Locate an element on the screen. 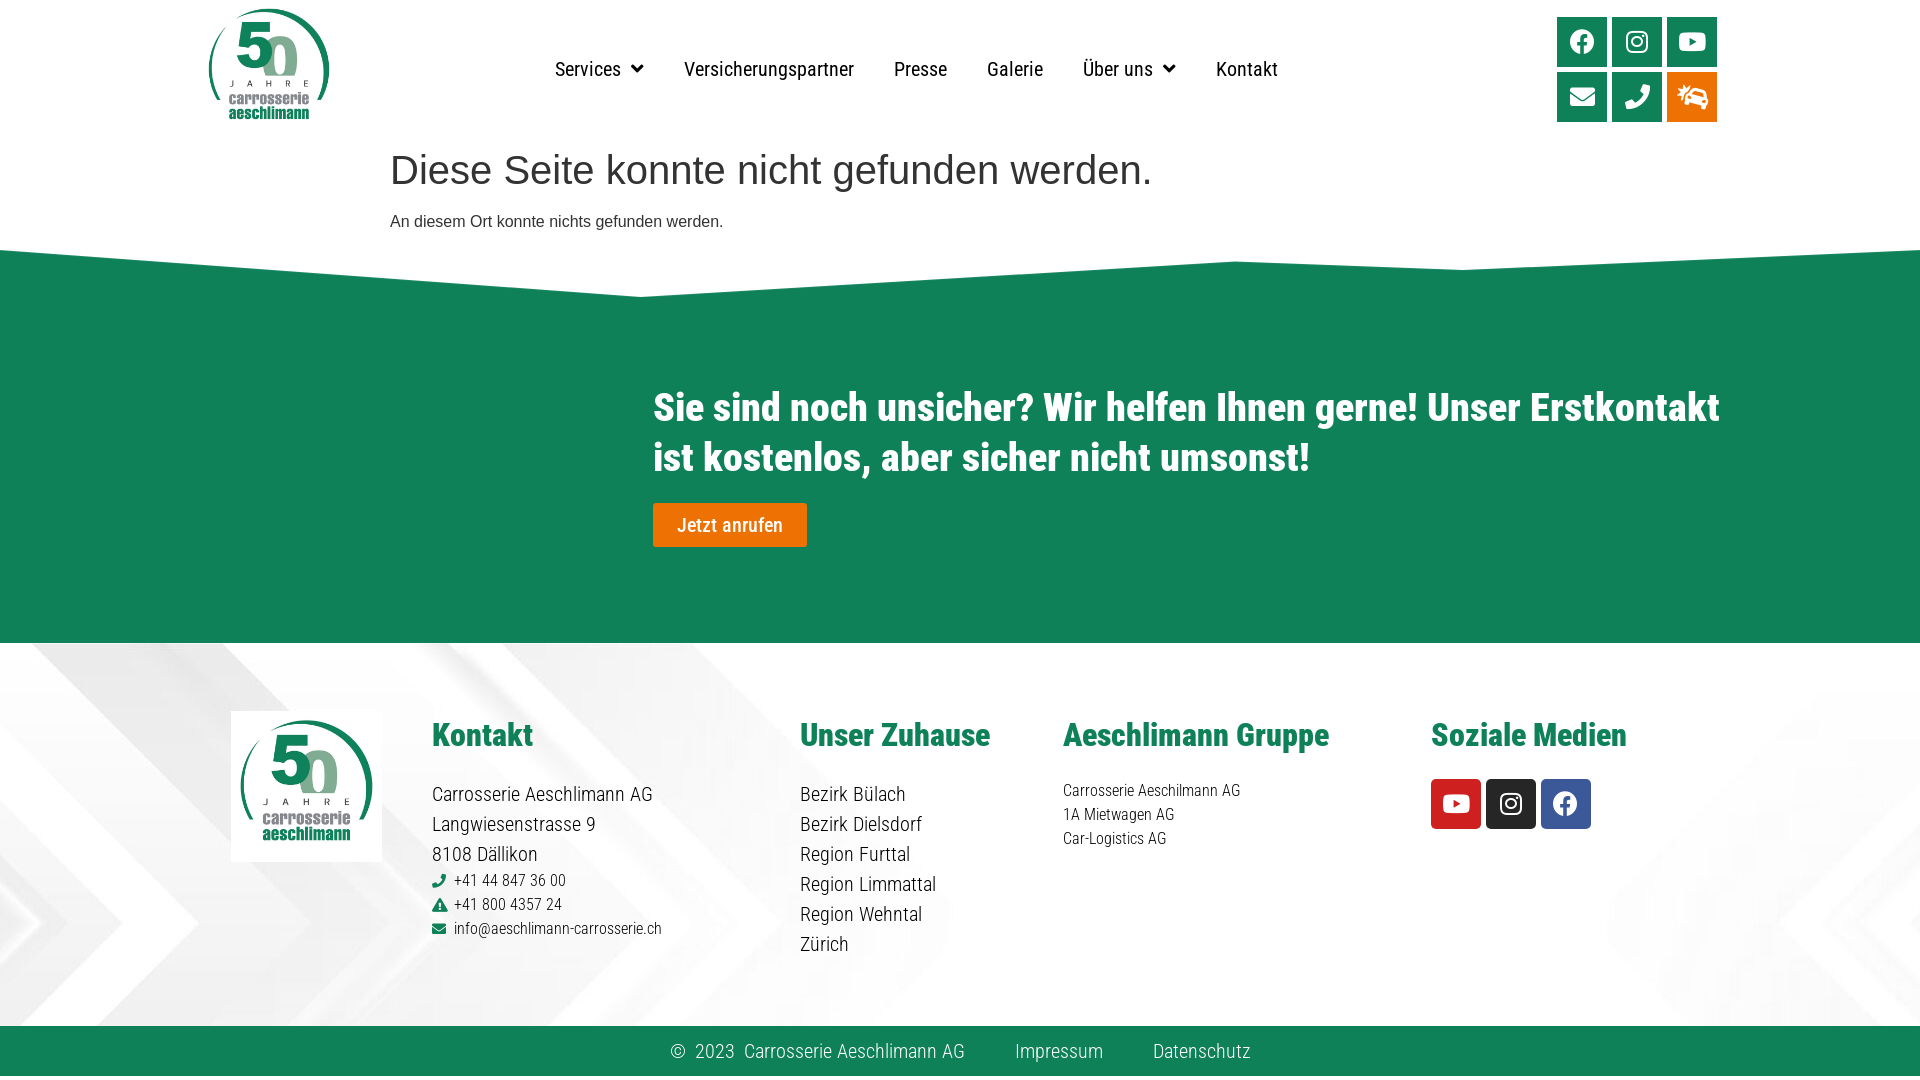 The width and height of the screenshot is (1920, 1080). Kontakt is located at coordinates (1247, 69).